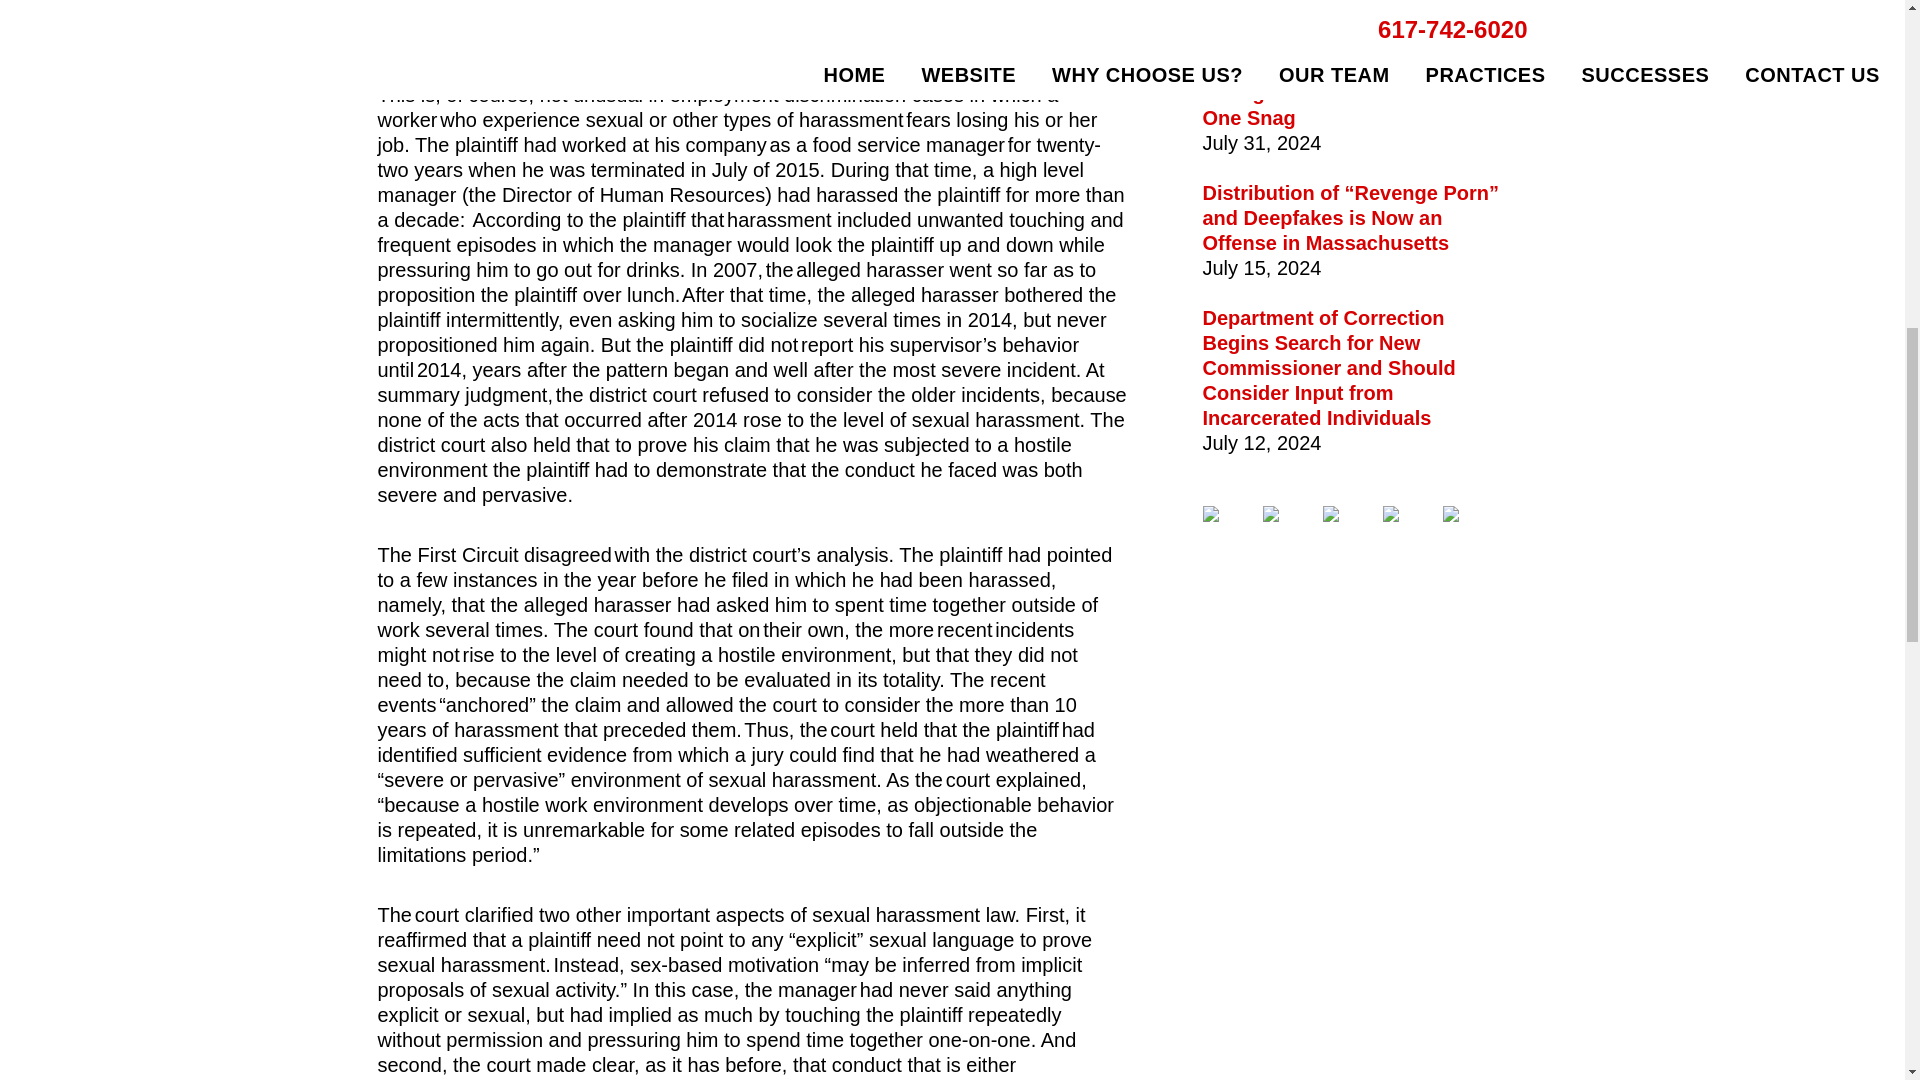  What do you see at coordinates (1342, 514) in the screenshot?
I see `LinkedIn` at bounding box center [1342, 514].